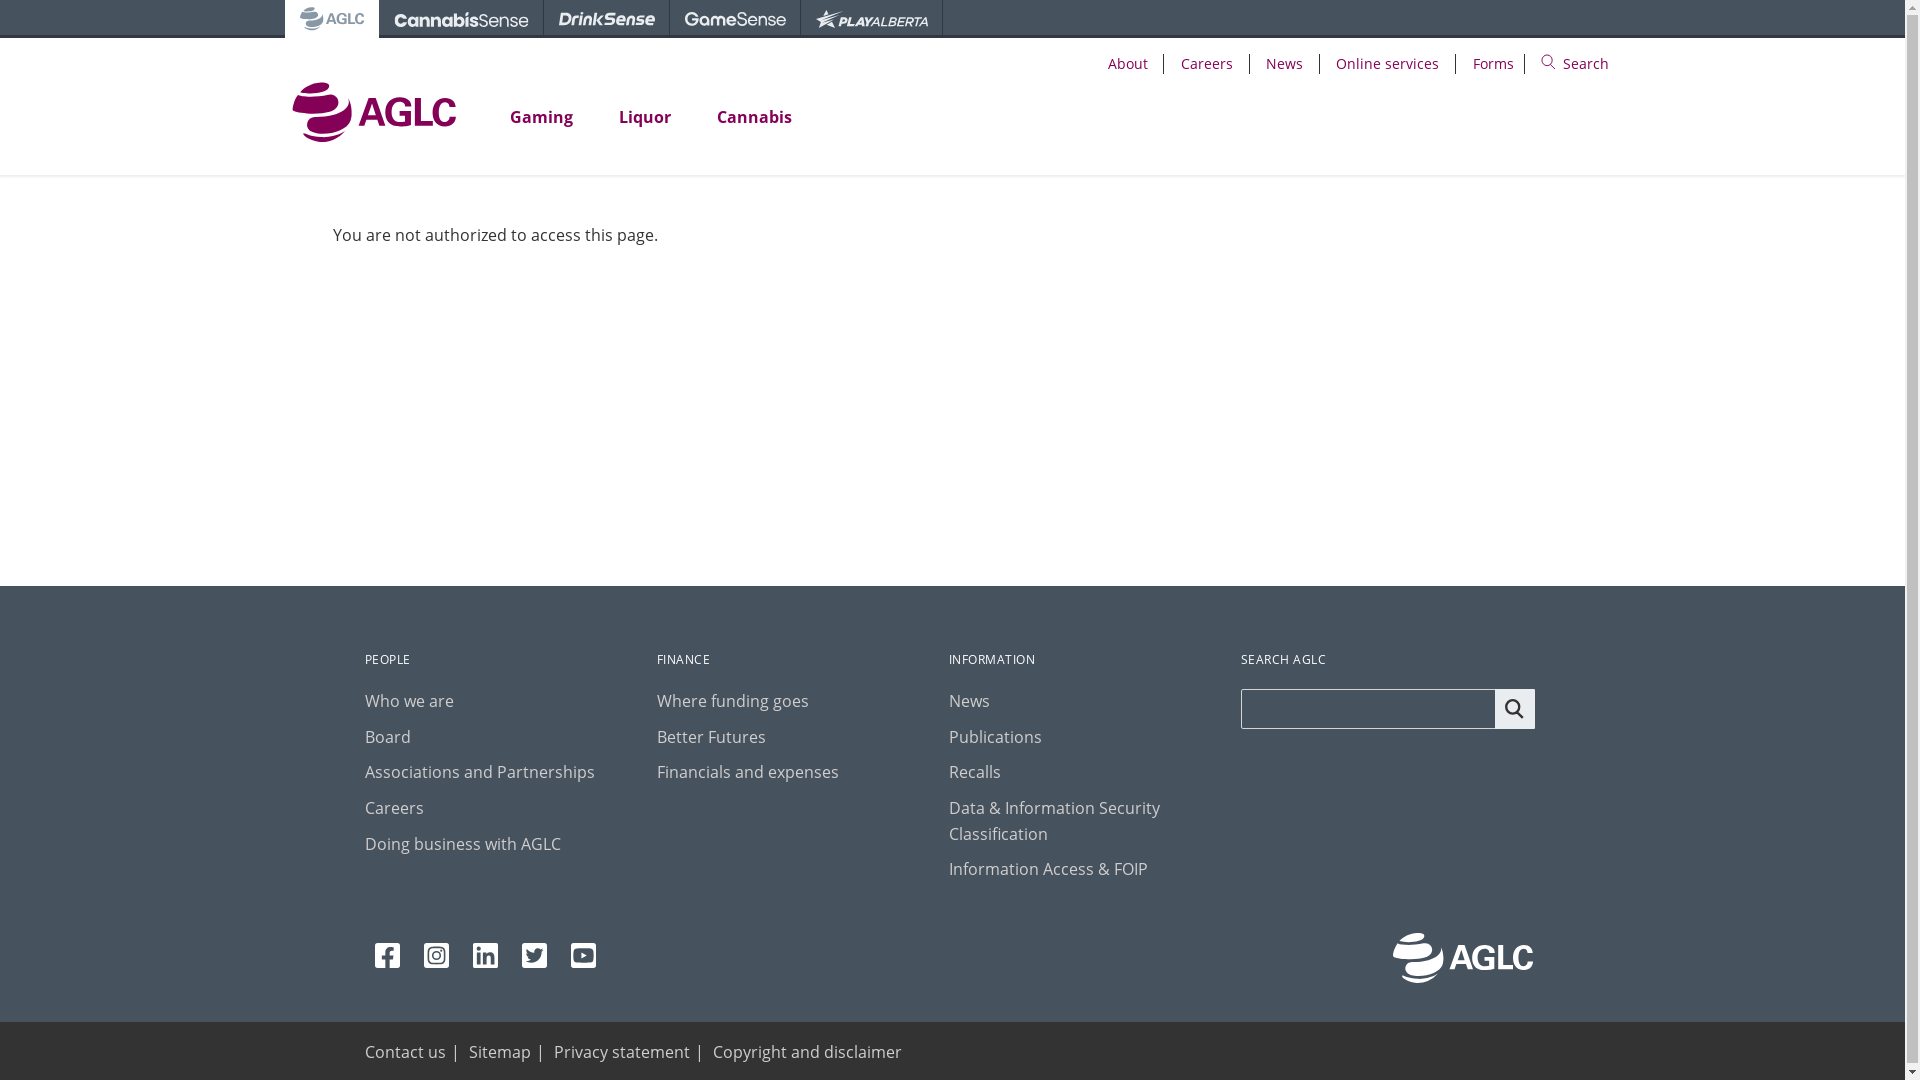 This screenshot has height=1080, width=1920. What do you see at coordinates (479, 772) in the screenshot?
I see `Associations and Partnerships` at bounding box center [479, 772].